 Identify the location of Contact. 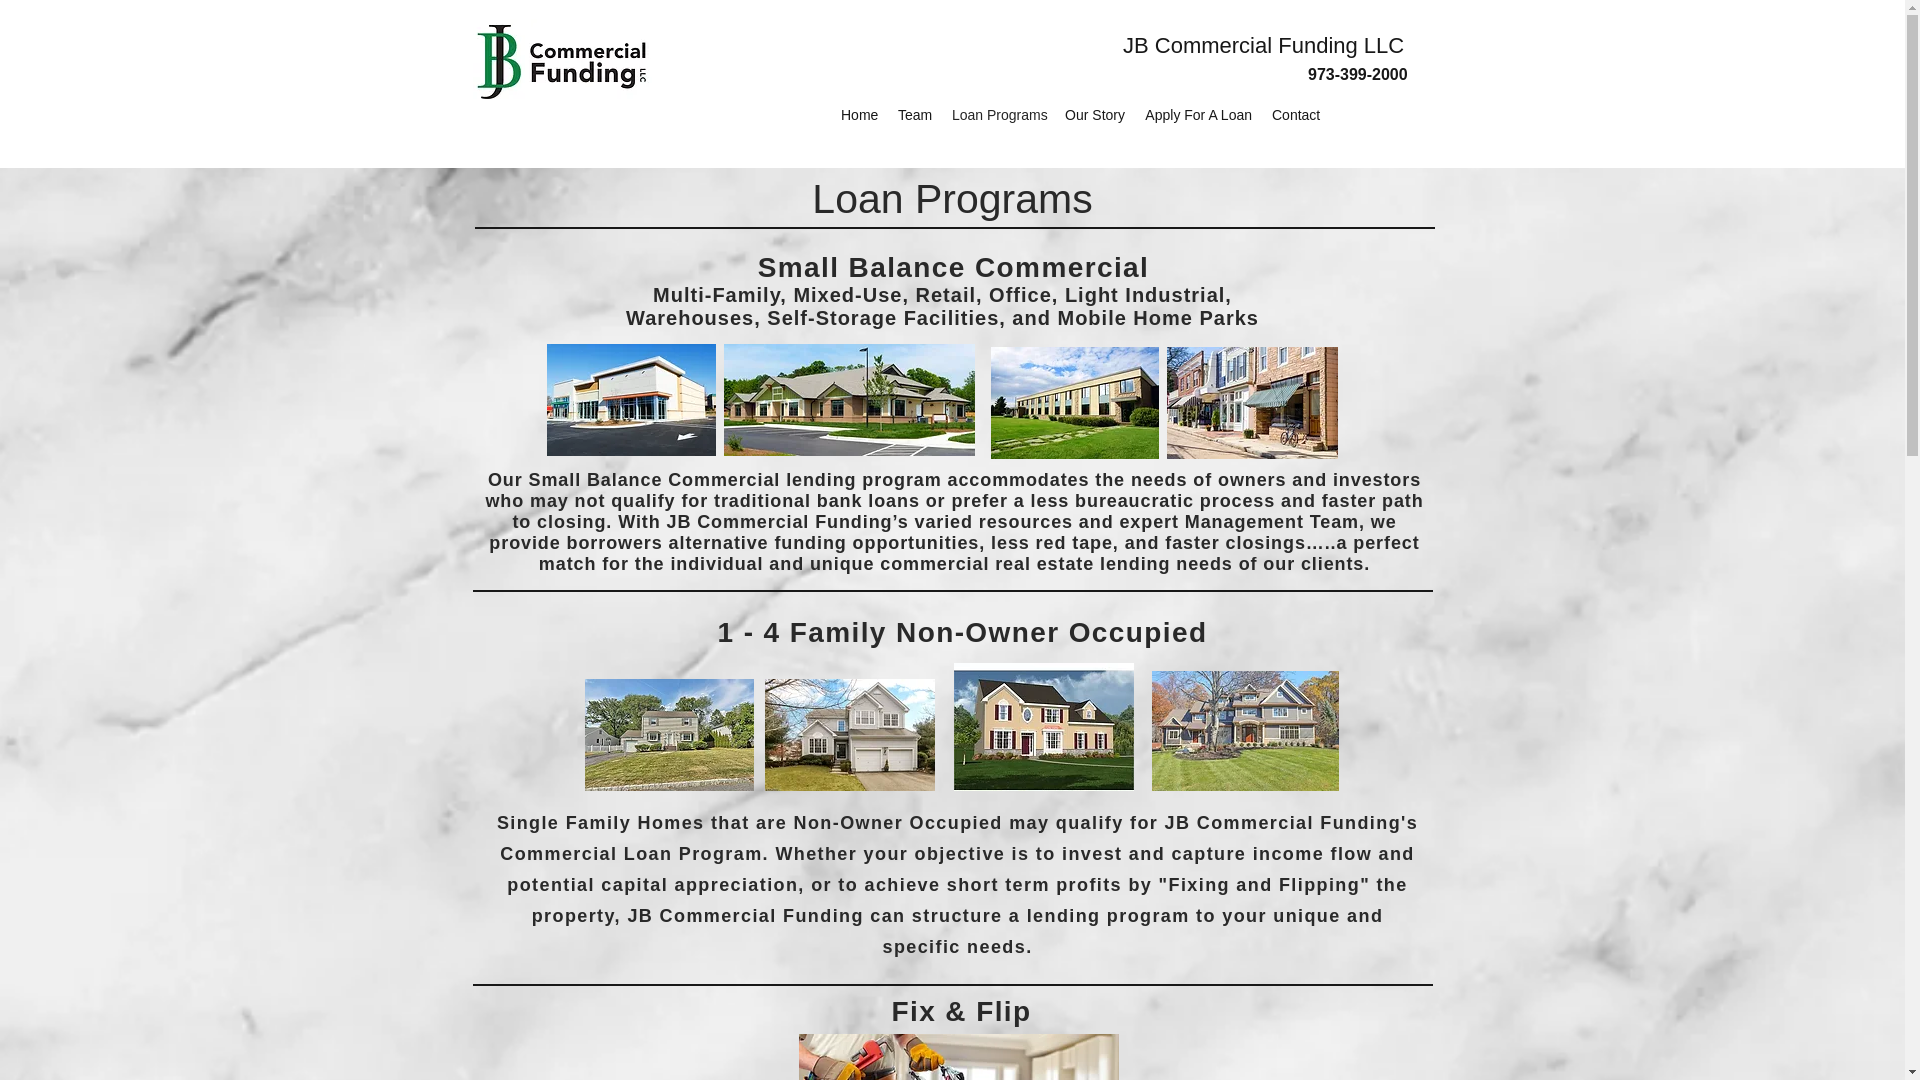
(1294, 114).